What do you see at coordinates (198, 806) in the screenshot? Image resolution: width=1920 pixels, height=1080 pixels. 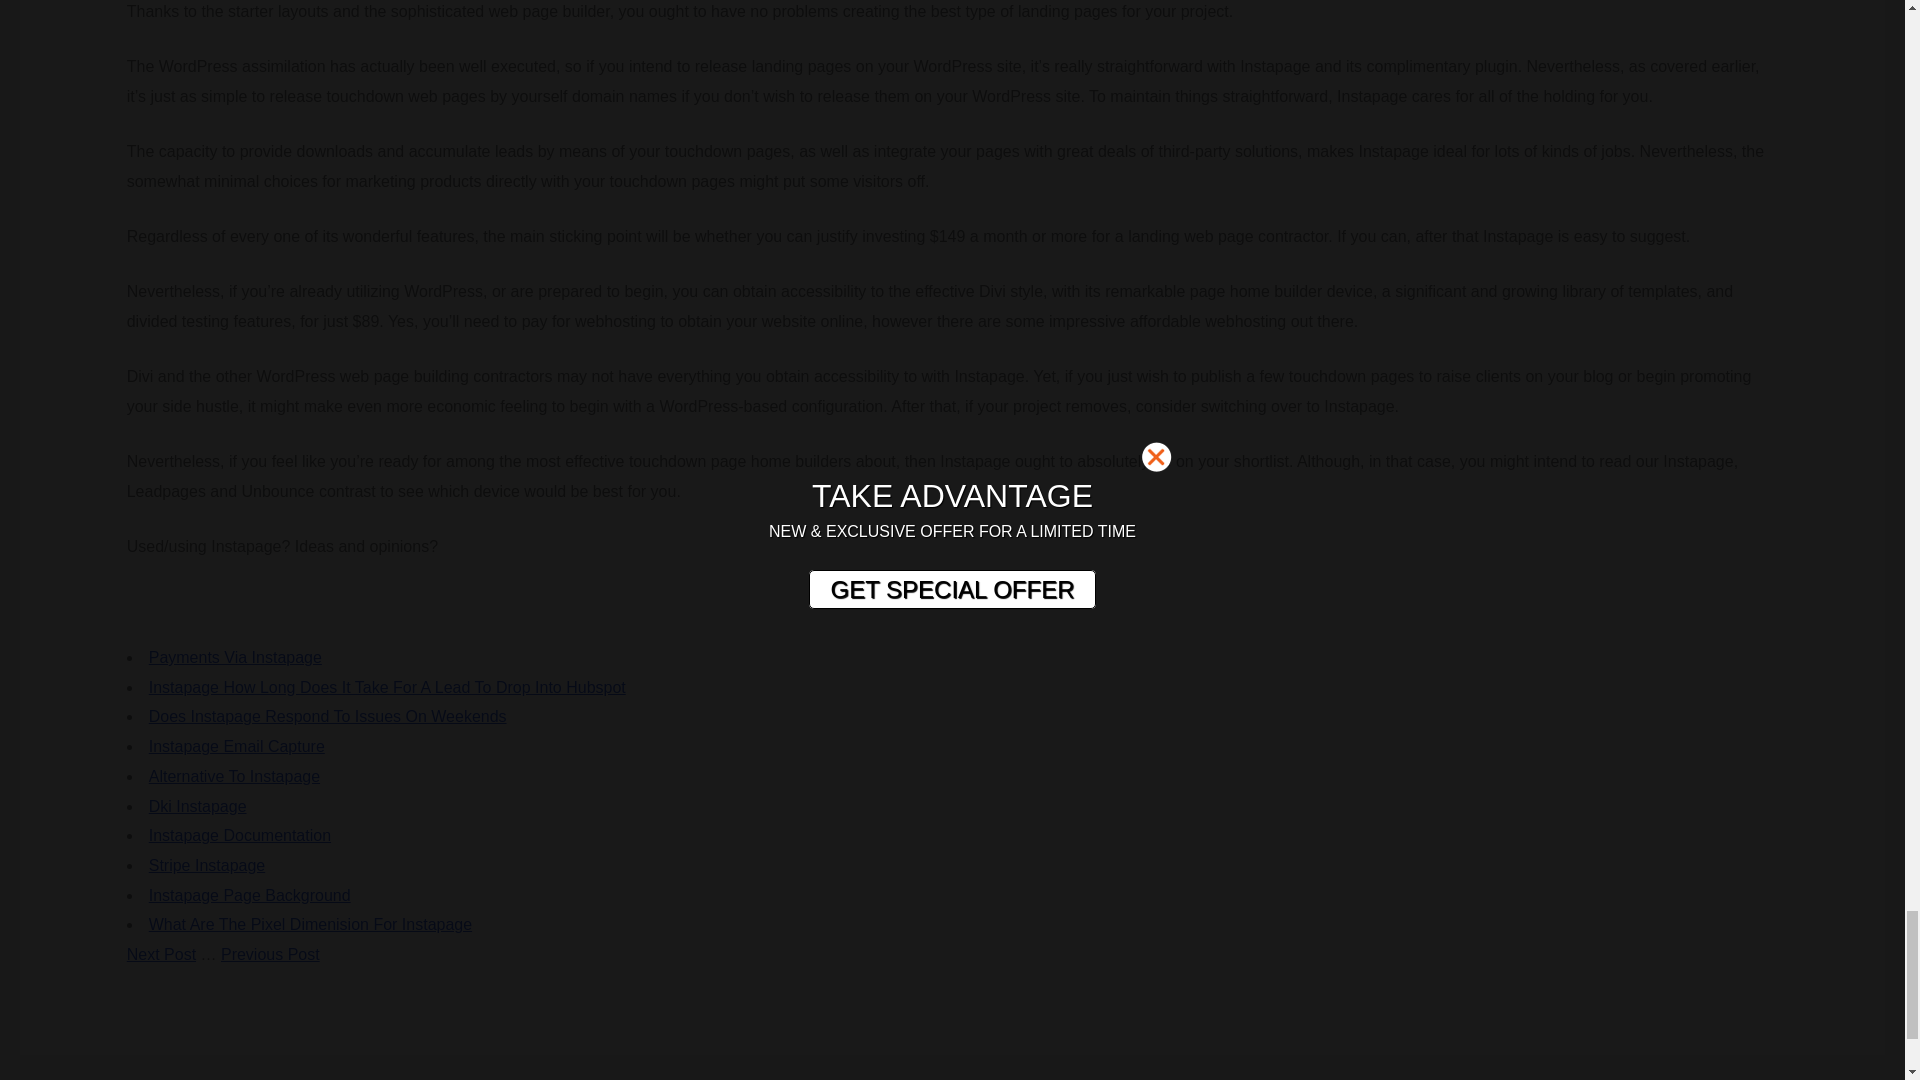 I see `Dki Instapage` at bounding box center [198, 806].